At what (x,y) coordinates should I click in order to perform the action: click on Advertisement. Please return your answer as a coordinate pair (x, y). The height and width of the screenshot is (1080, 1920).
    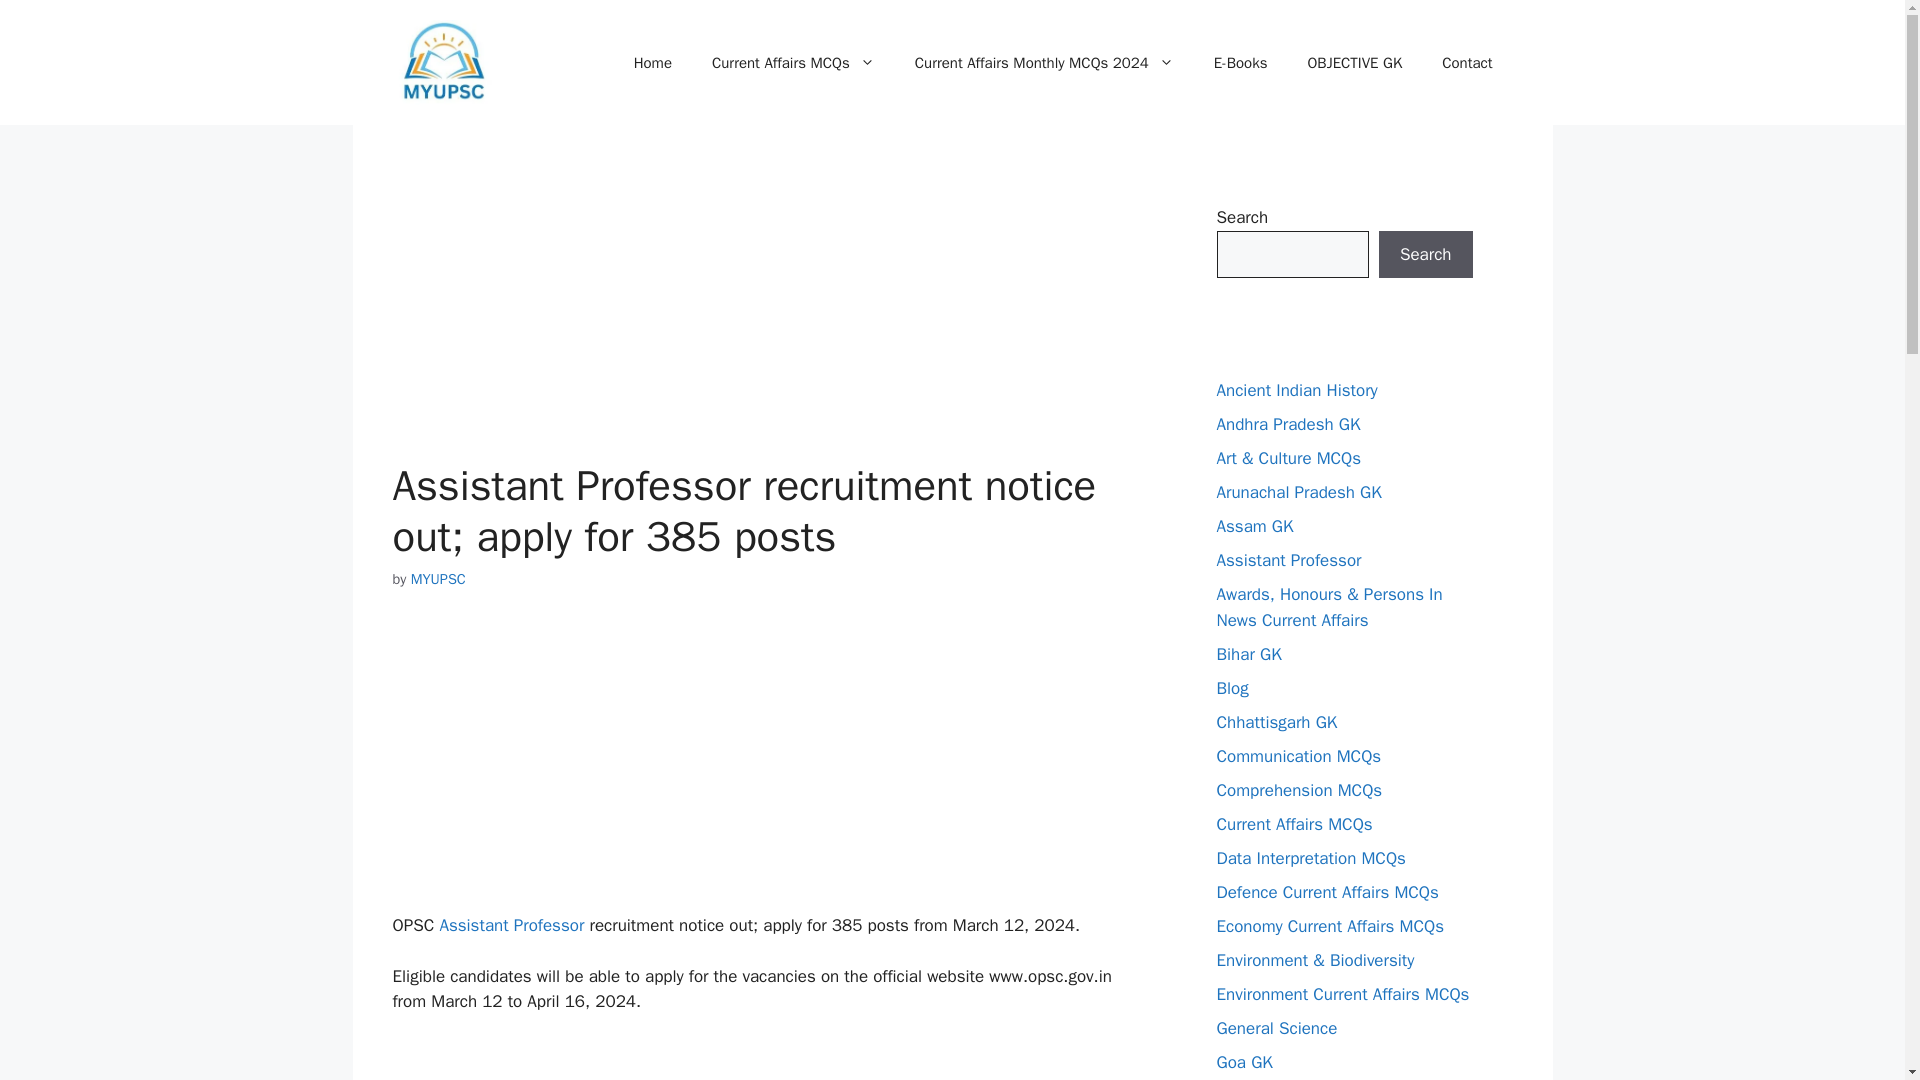
    Looking at the image, I should click on (764, 765).